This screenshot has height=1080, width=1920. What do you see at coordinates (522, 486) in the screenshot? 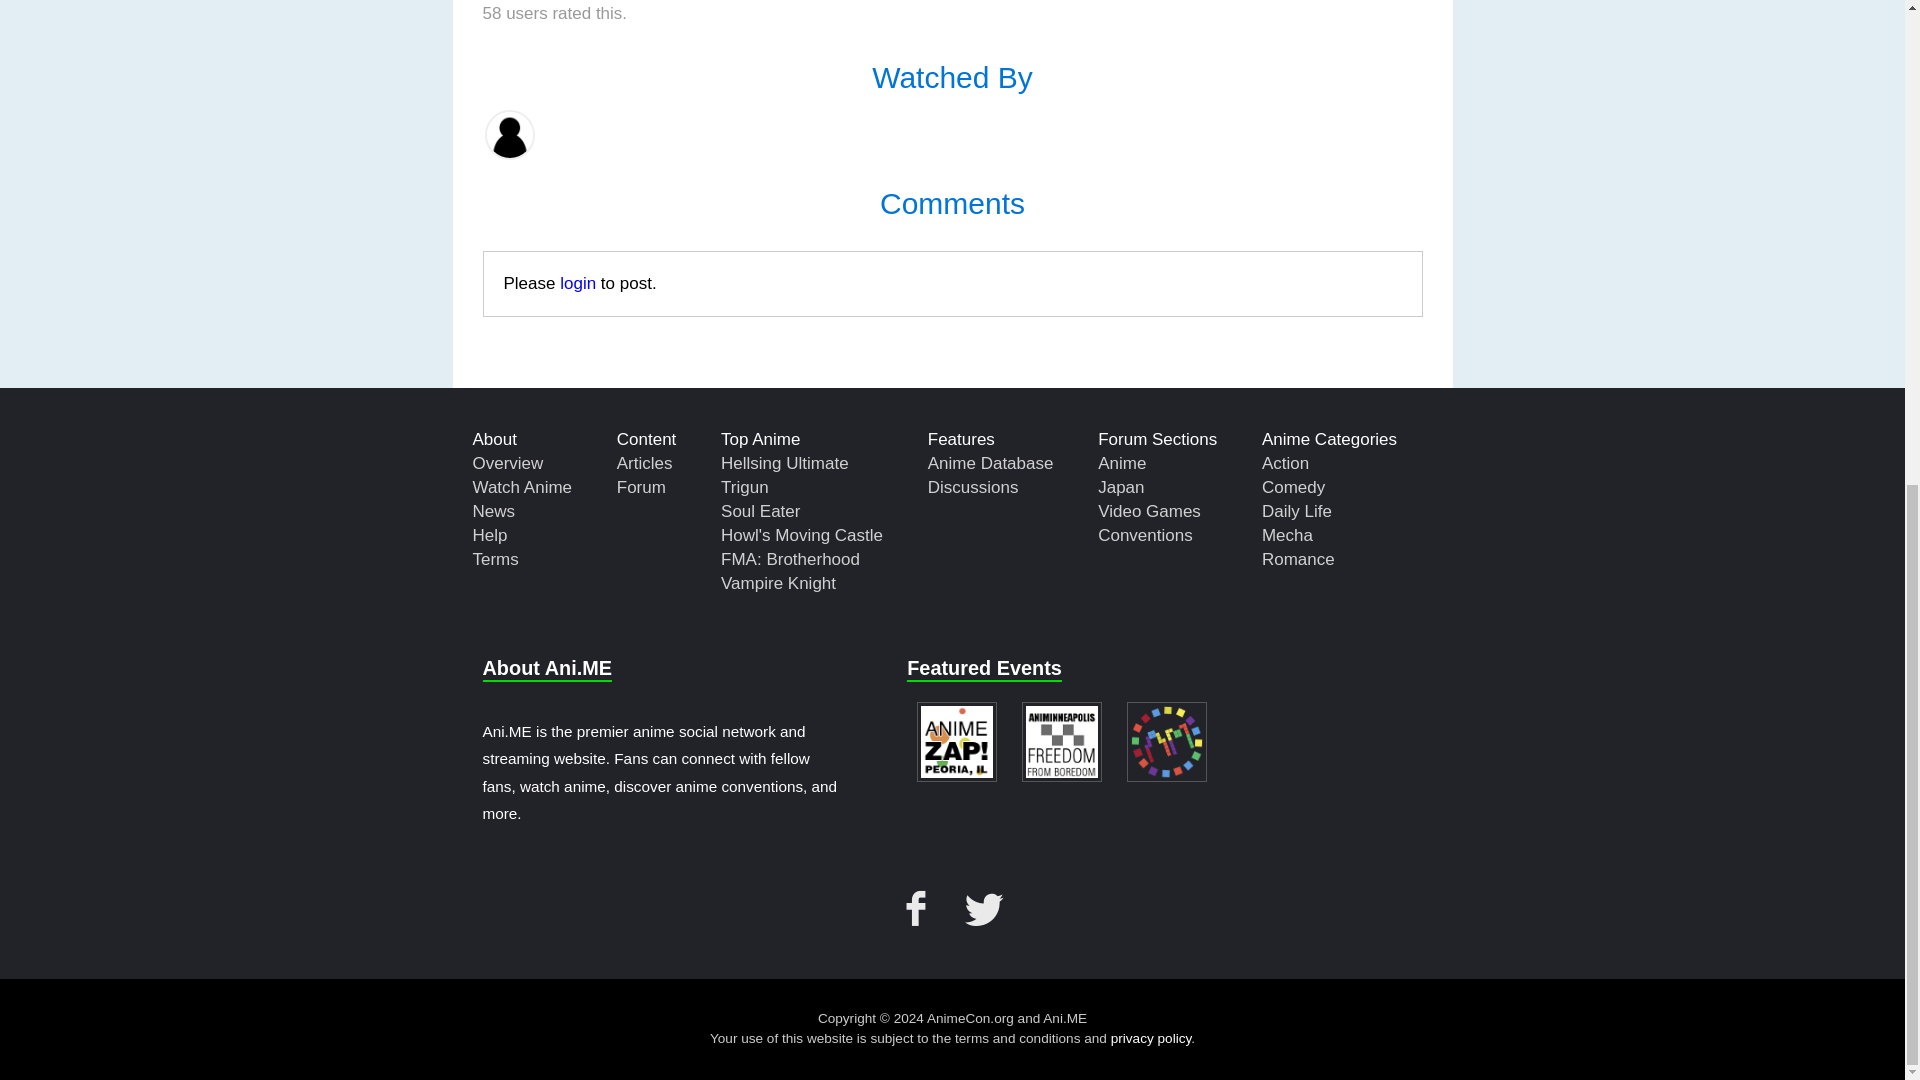
I see `Watch Anime` at bounding box center [522, 486].